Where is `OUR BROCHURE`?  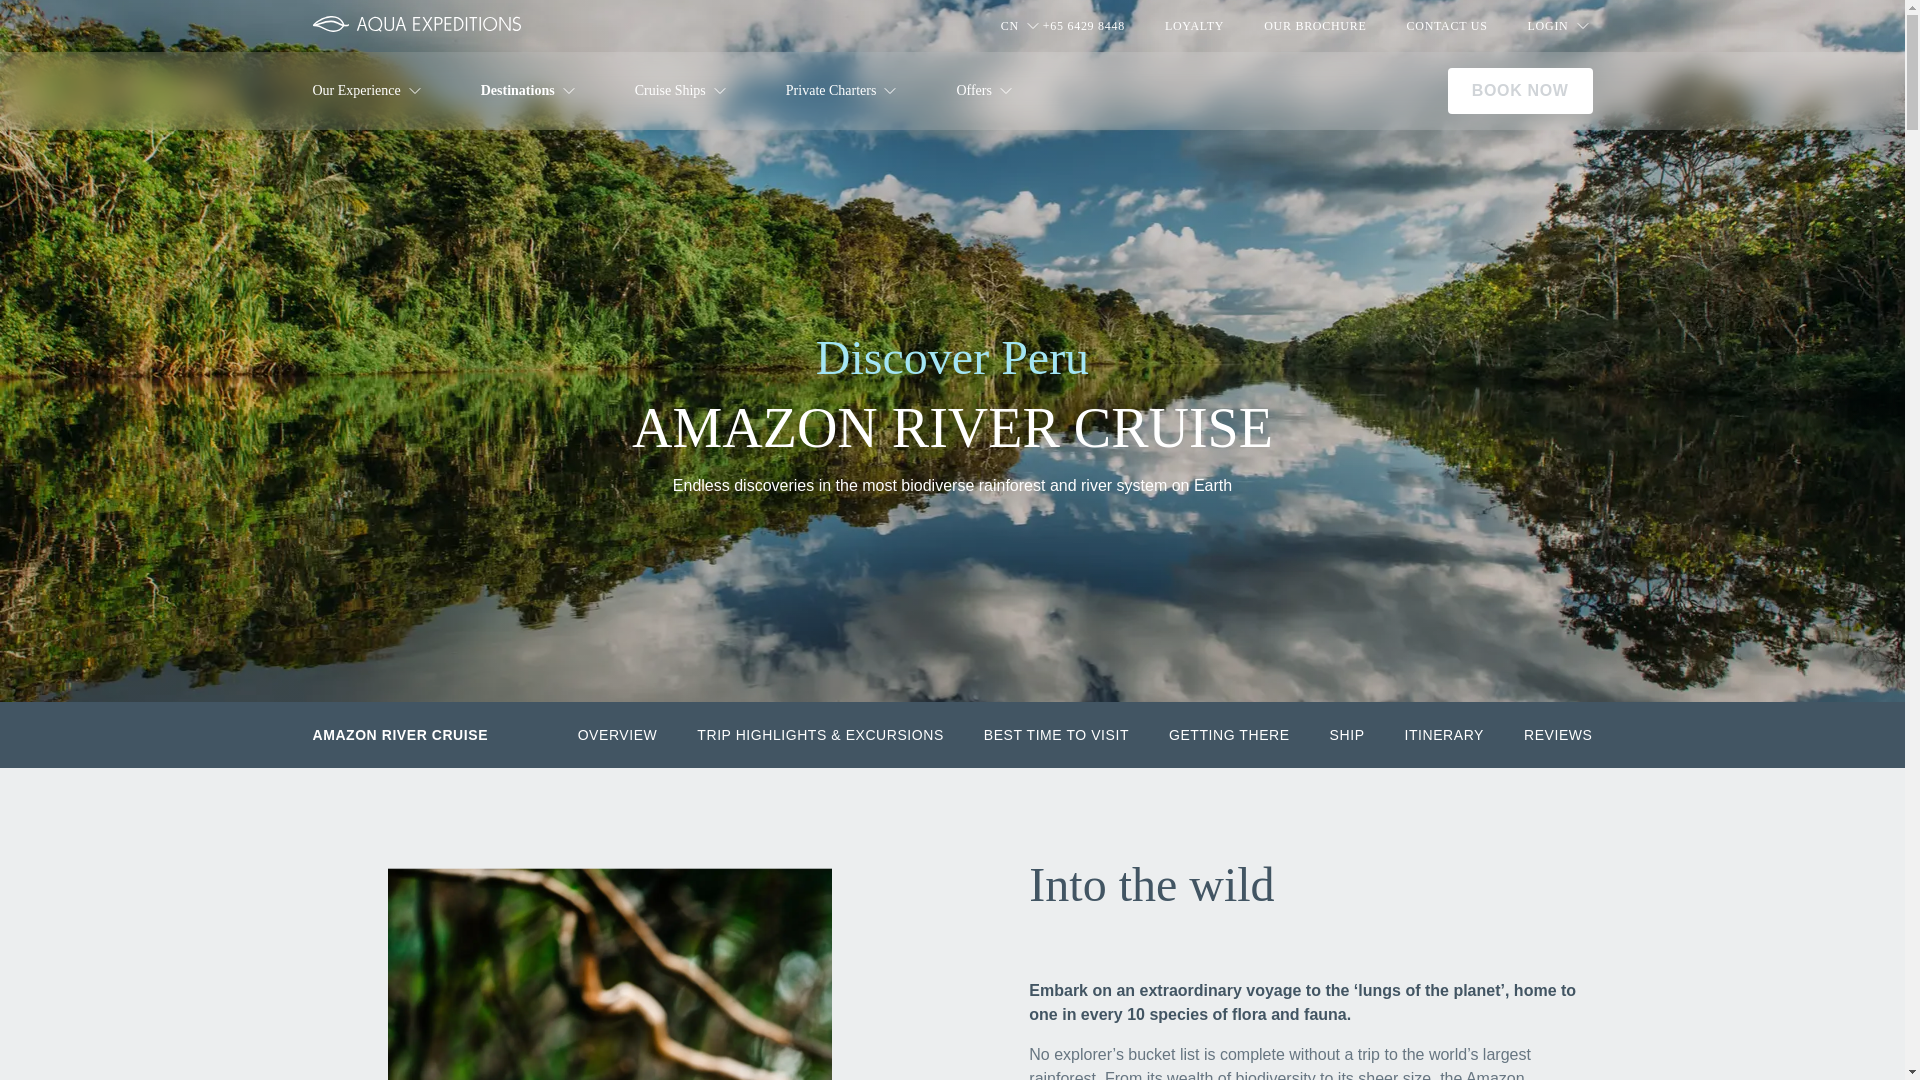
OUR BROCHURE is located at coordinates (1314, 26).